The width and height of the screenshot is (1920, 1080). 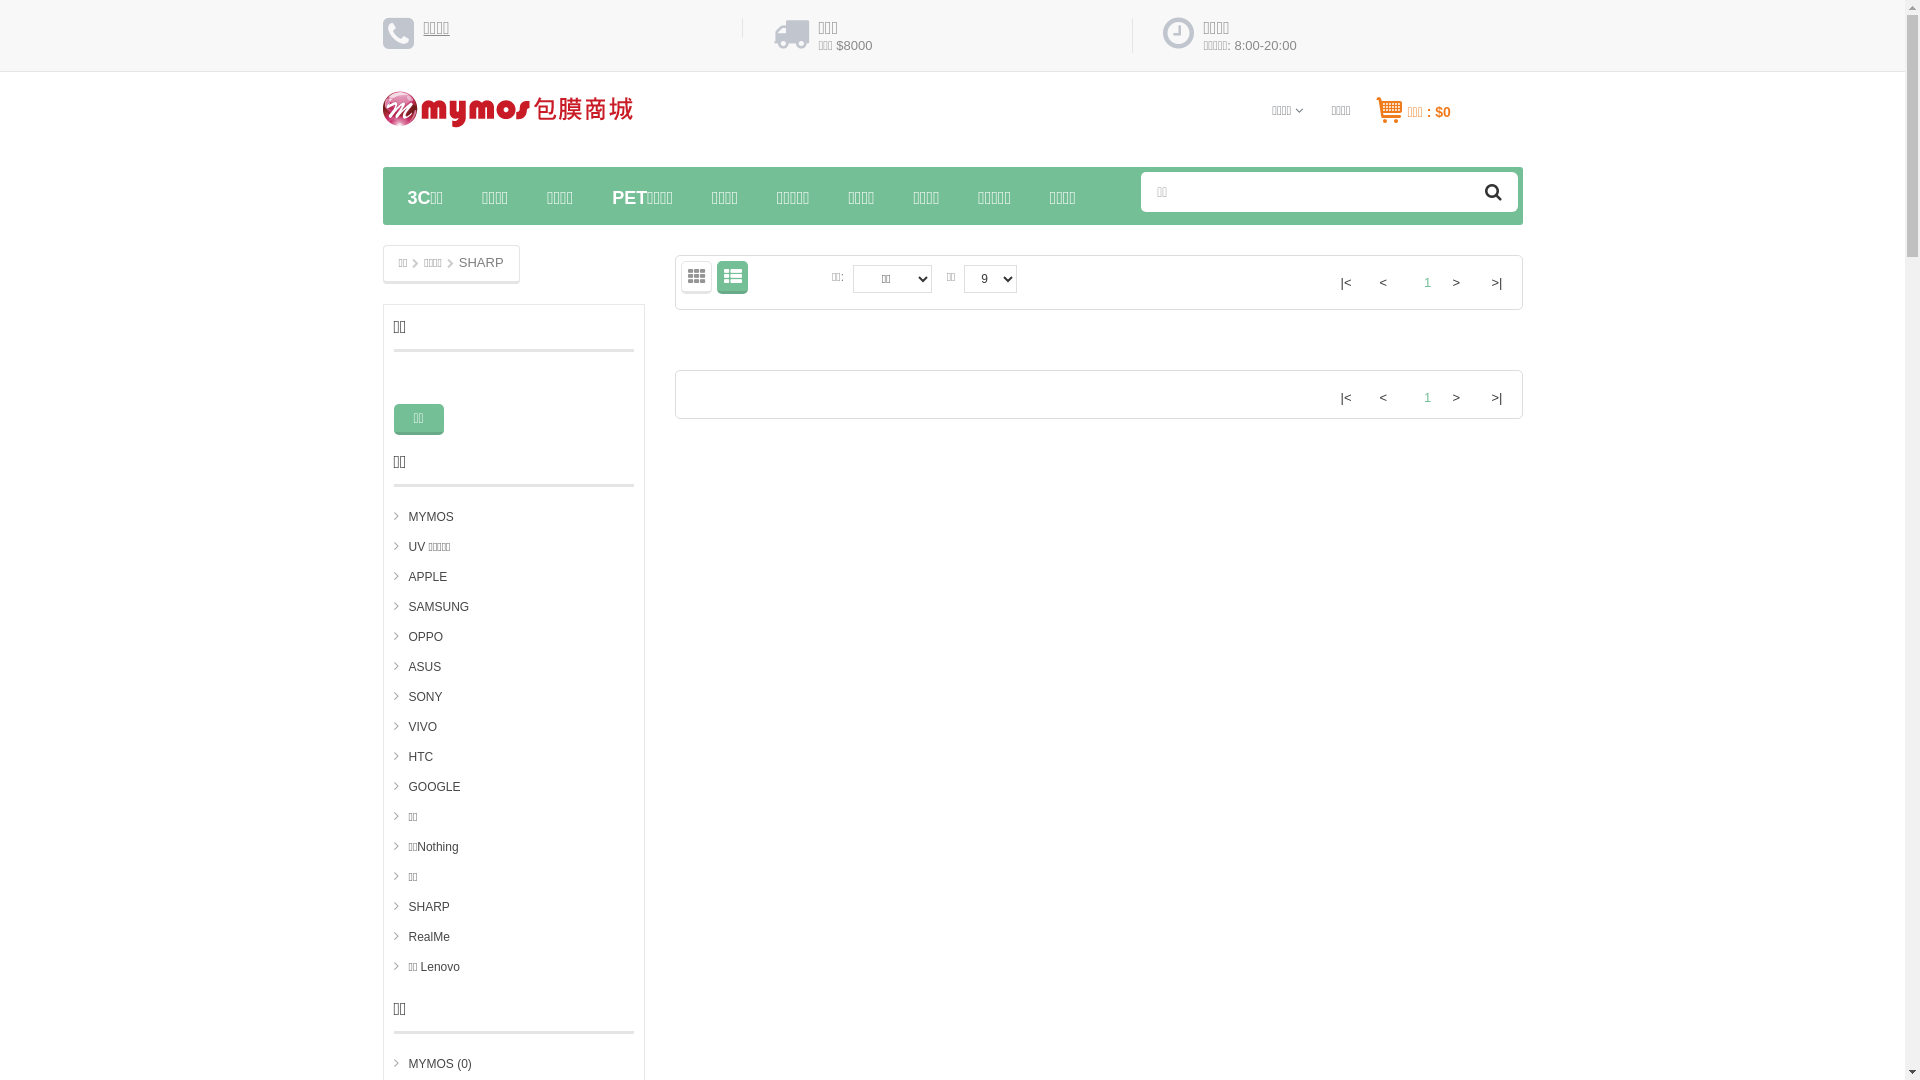 What do you see at coordinates (433, 1064) in the screenshot?
I see `MYMOS (0)` at bounding box center [433, 1064].